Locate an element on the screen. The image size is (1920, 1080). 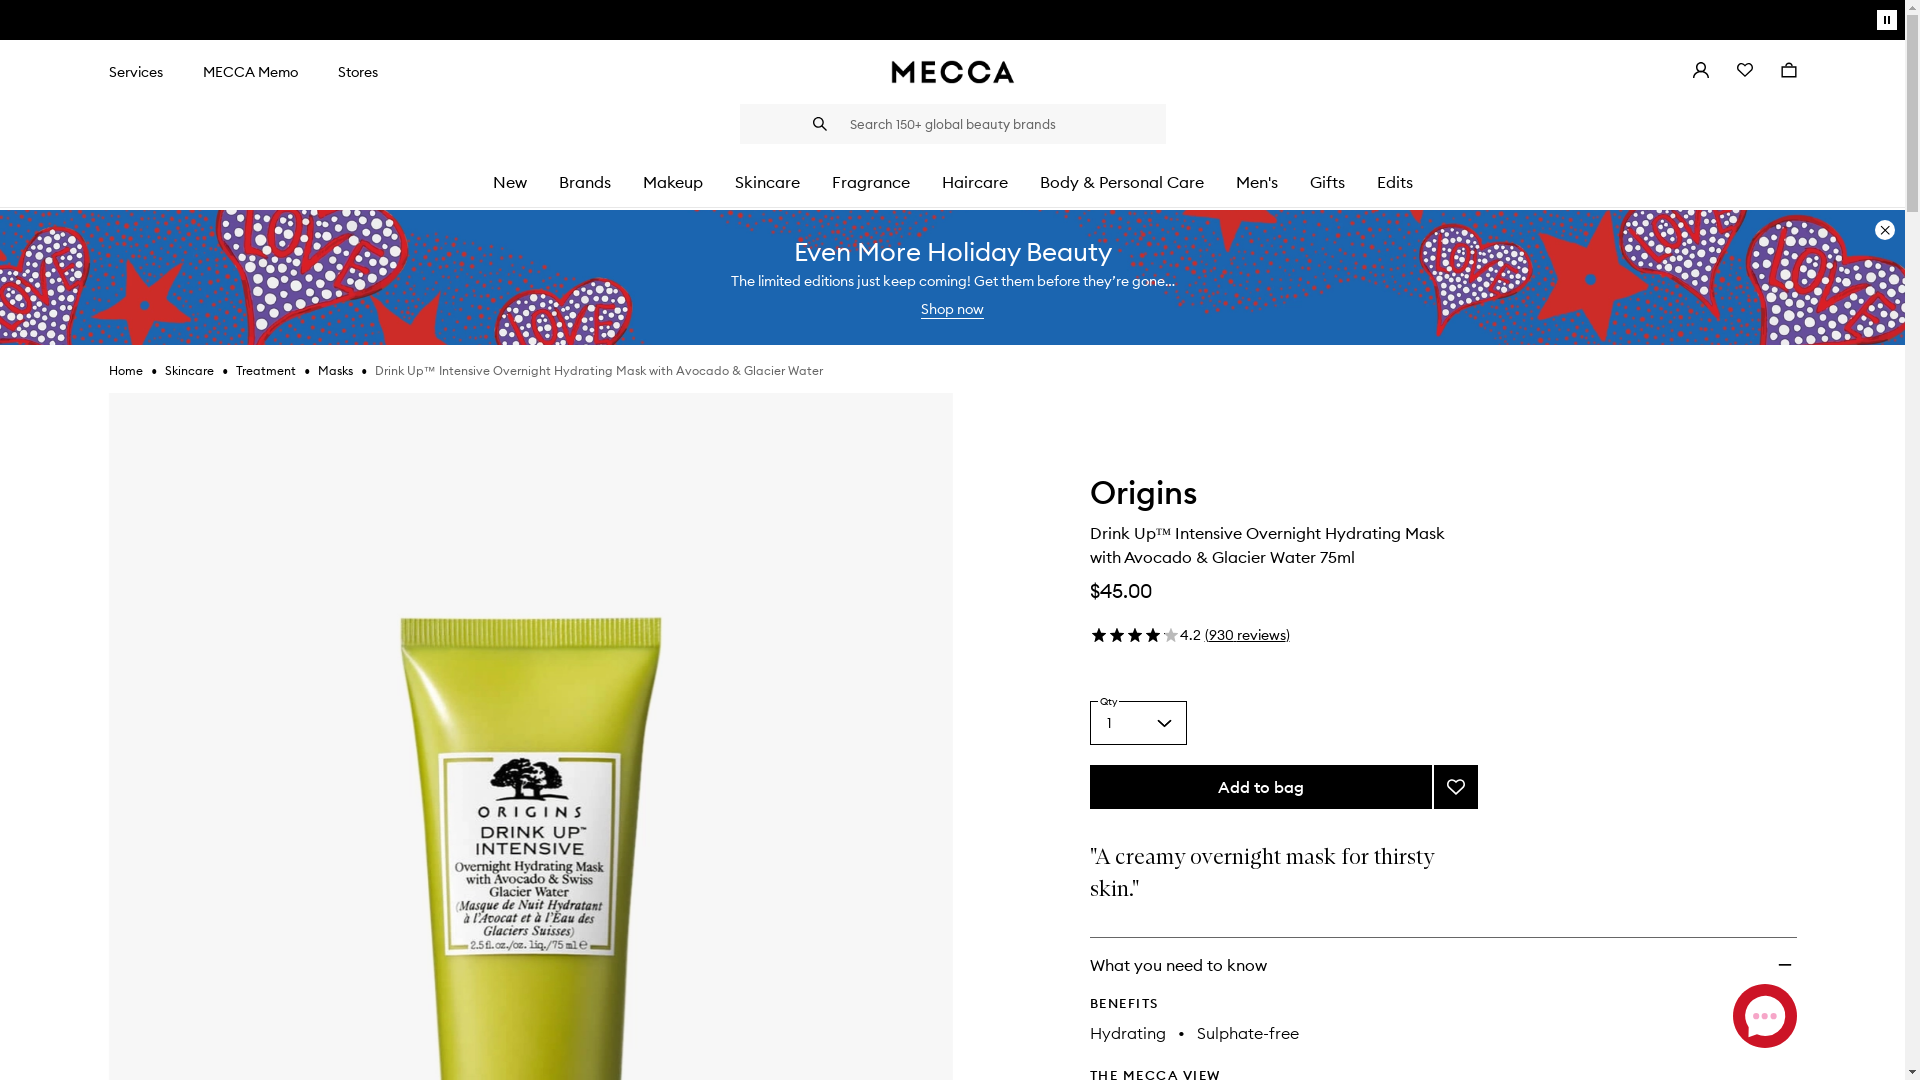
Body & Personal Care is located at coordinates (1122, 182).